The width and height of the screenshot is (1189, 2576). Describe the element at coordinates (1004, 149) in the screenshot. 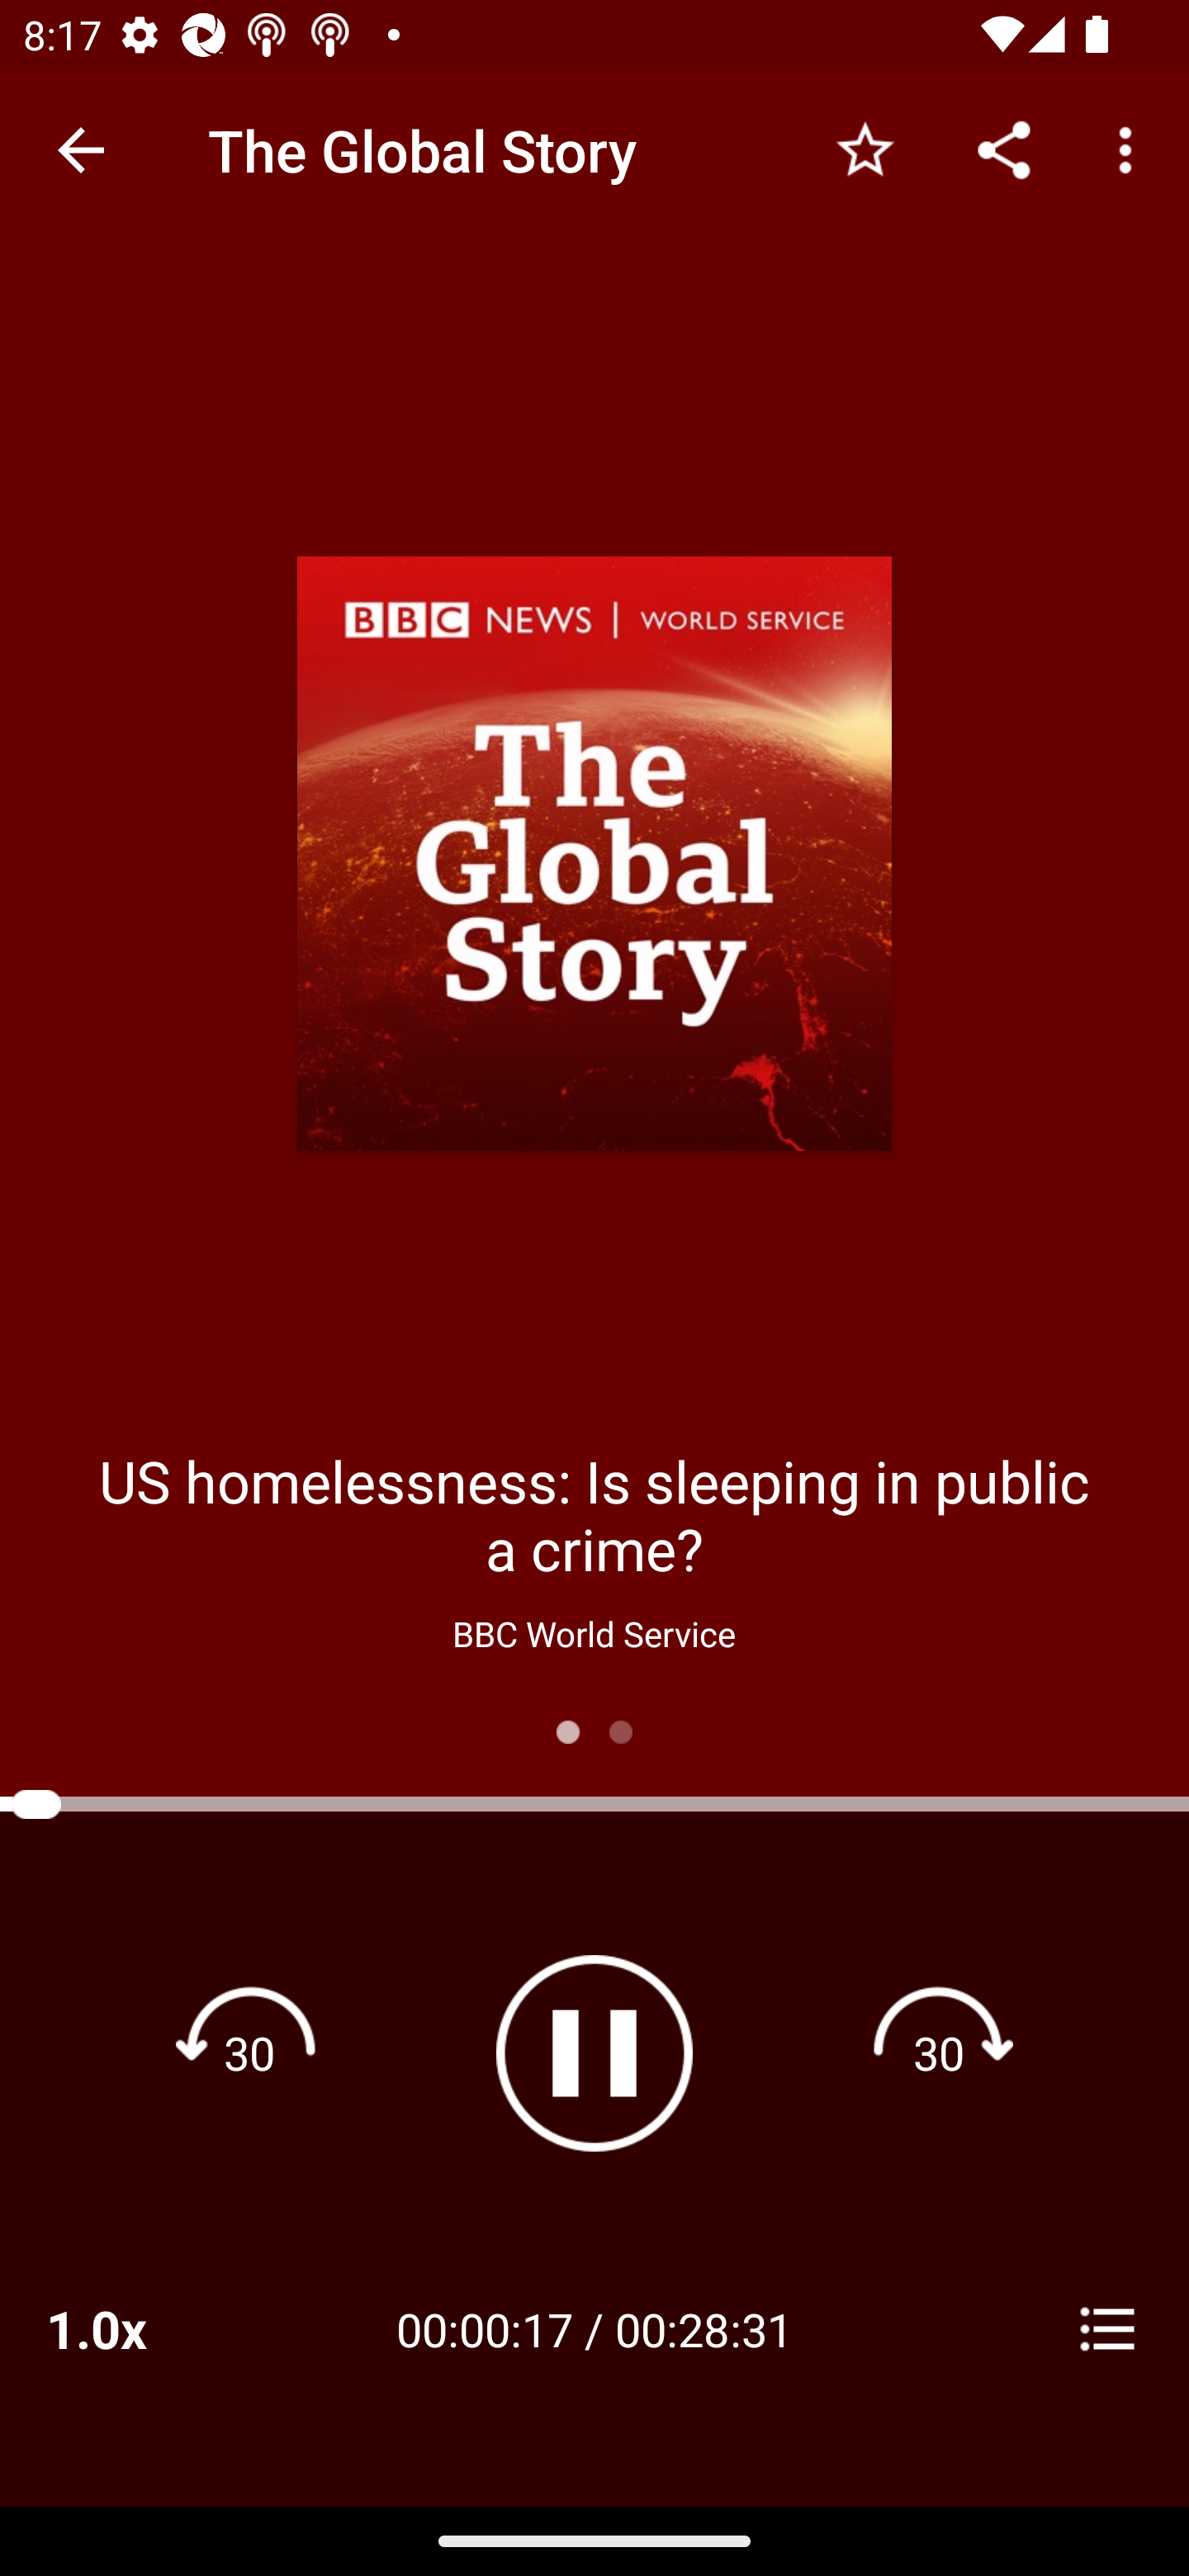

I see `Share...` at that location.